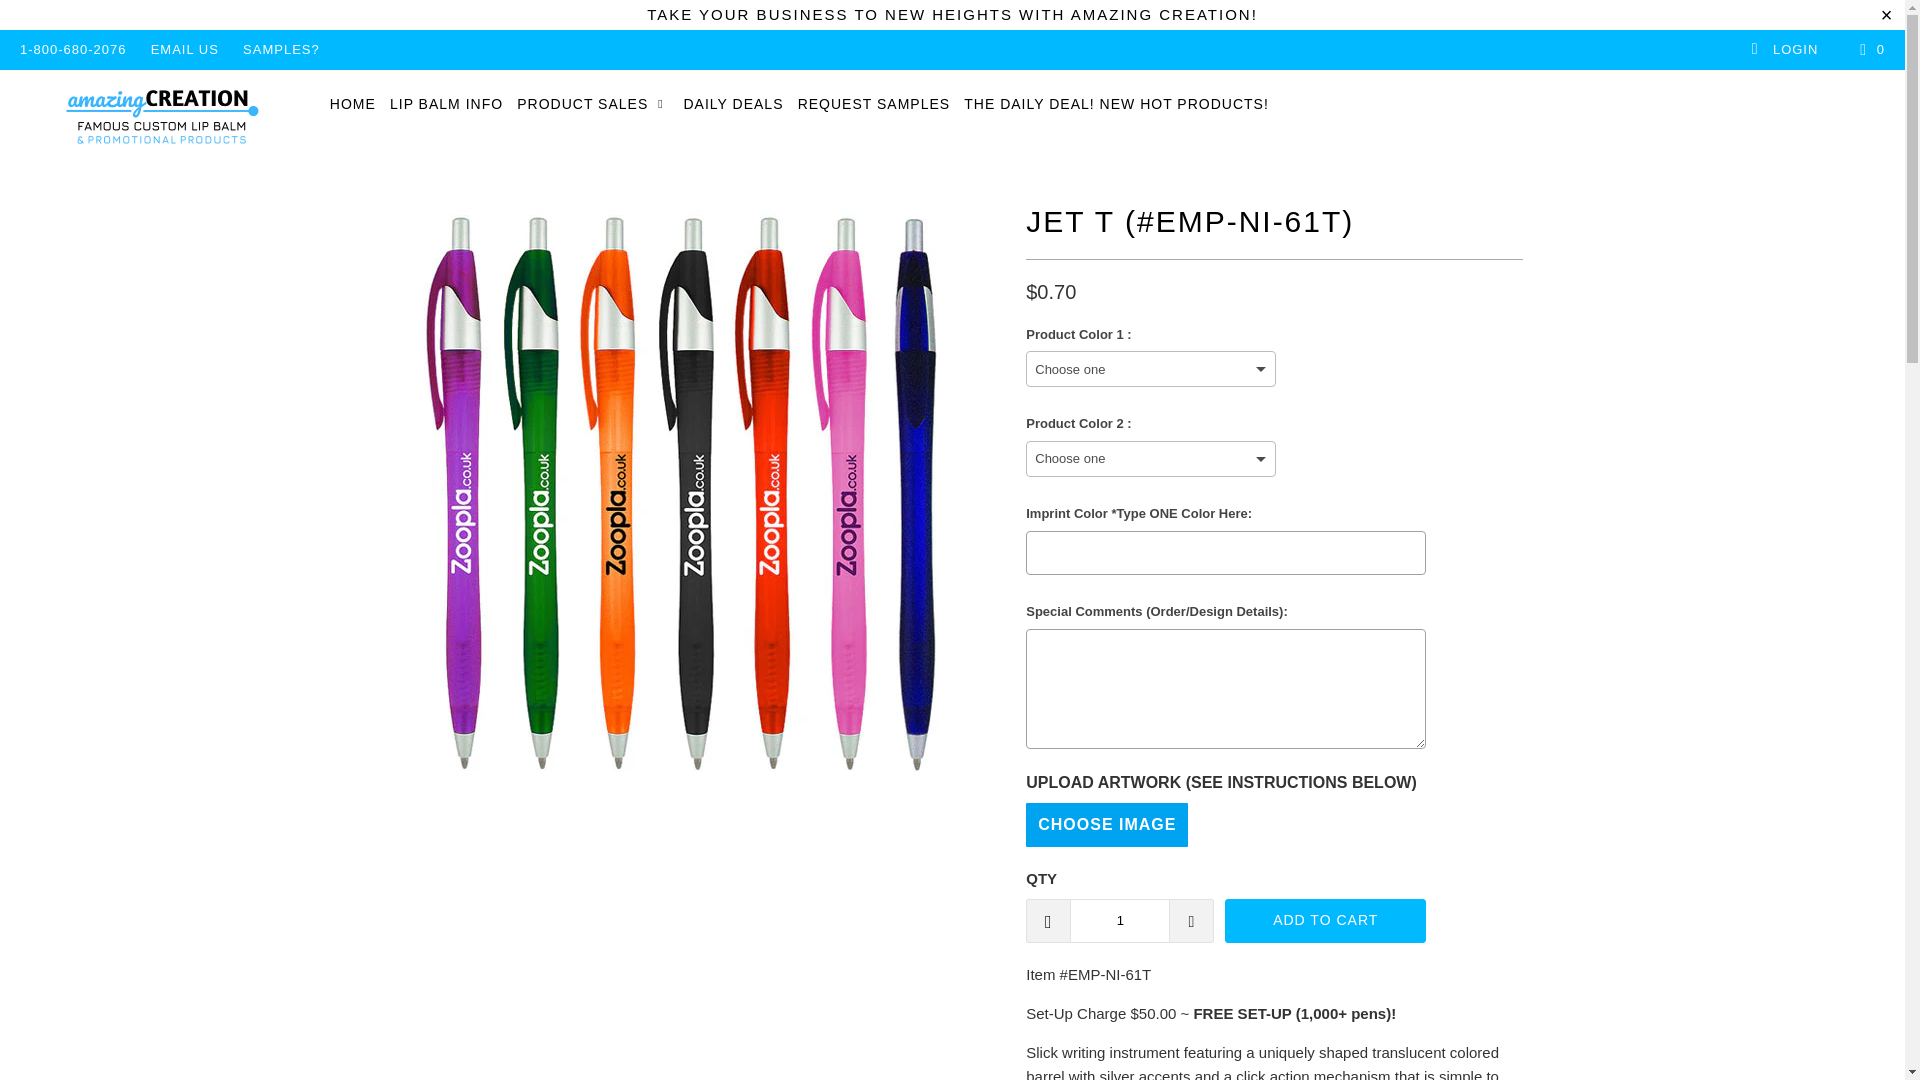 This screenshot has height=1080, width=1920. I want to click on Amazing Creation Promotional Products, so click(162, 118).